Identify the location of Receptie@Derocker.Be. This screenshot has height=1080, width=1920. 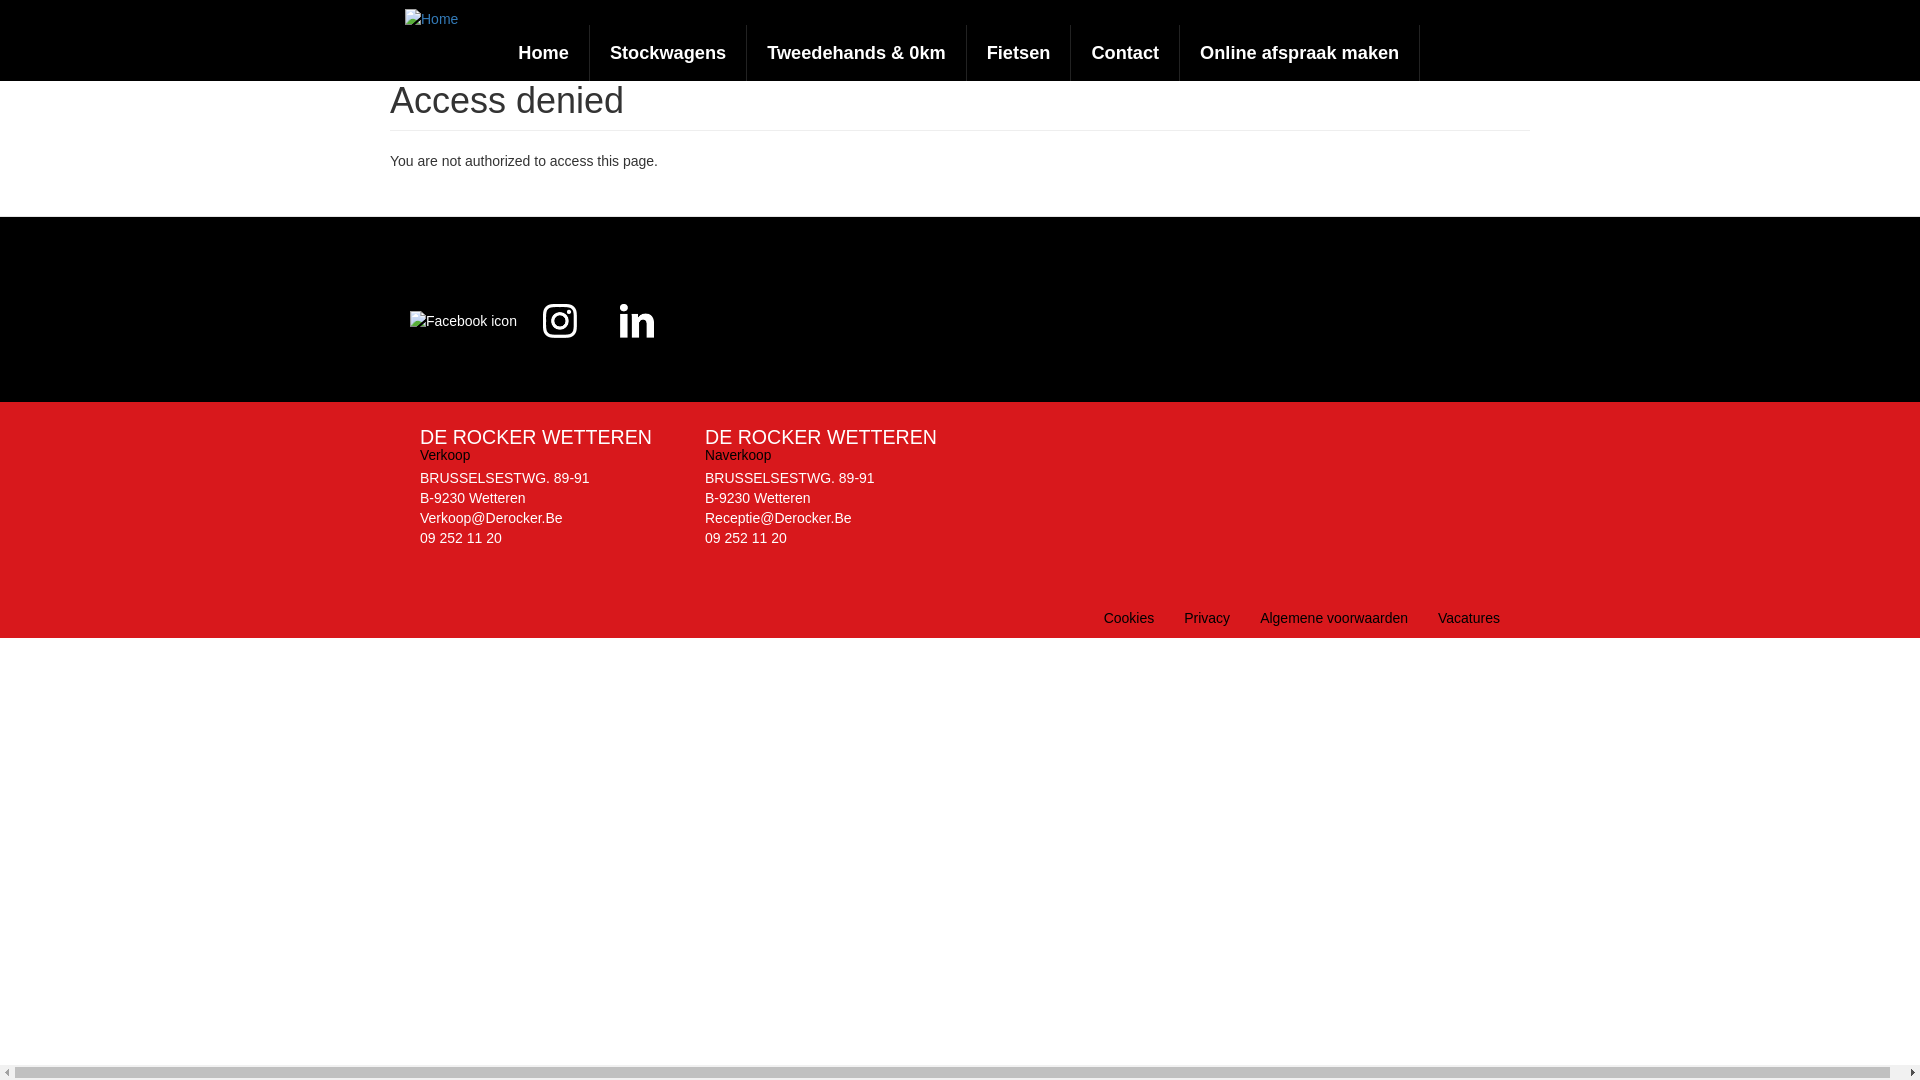
(778, 518).